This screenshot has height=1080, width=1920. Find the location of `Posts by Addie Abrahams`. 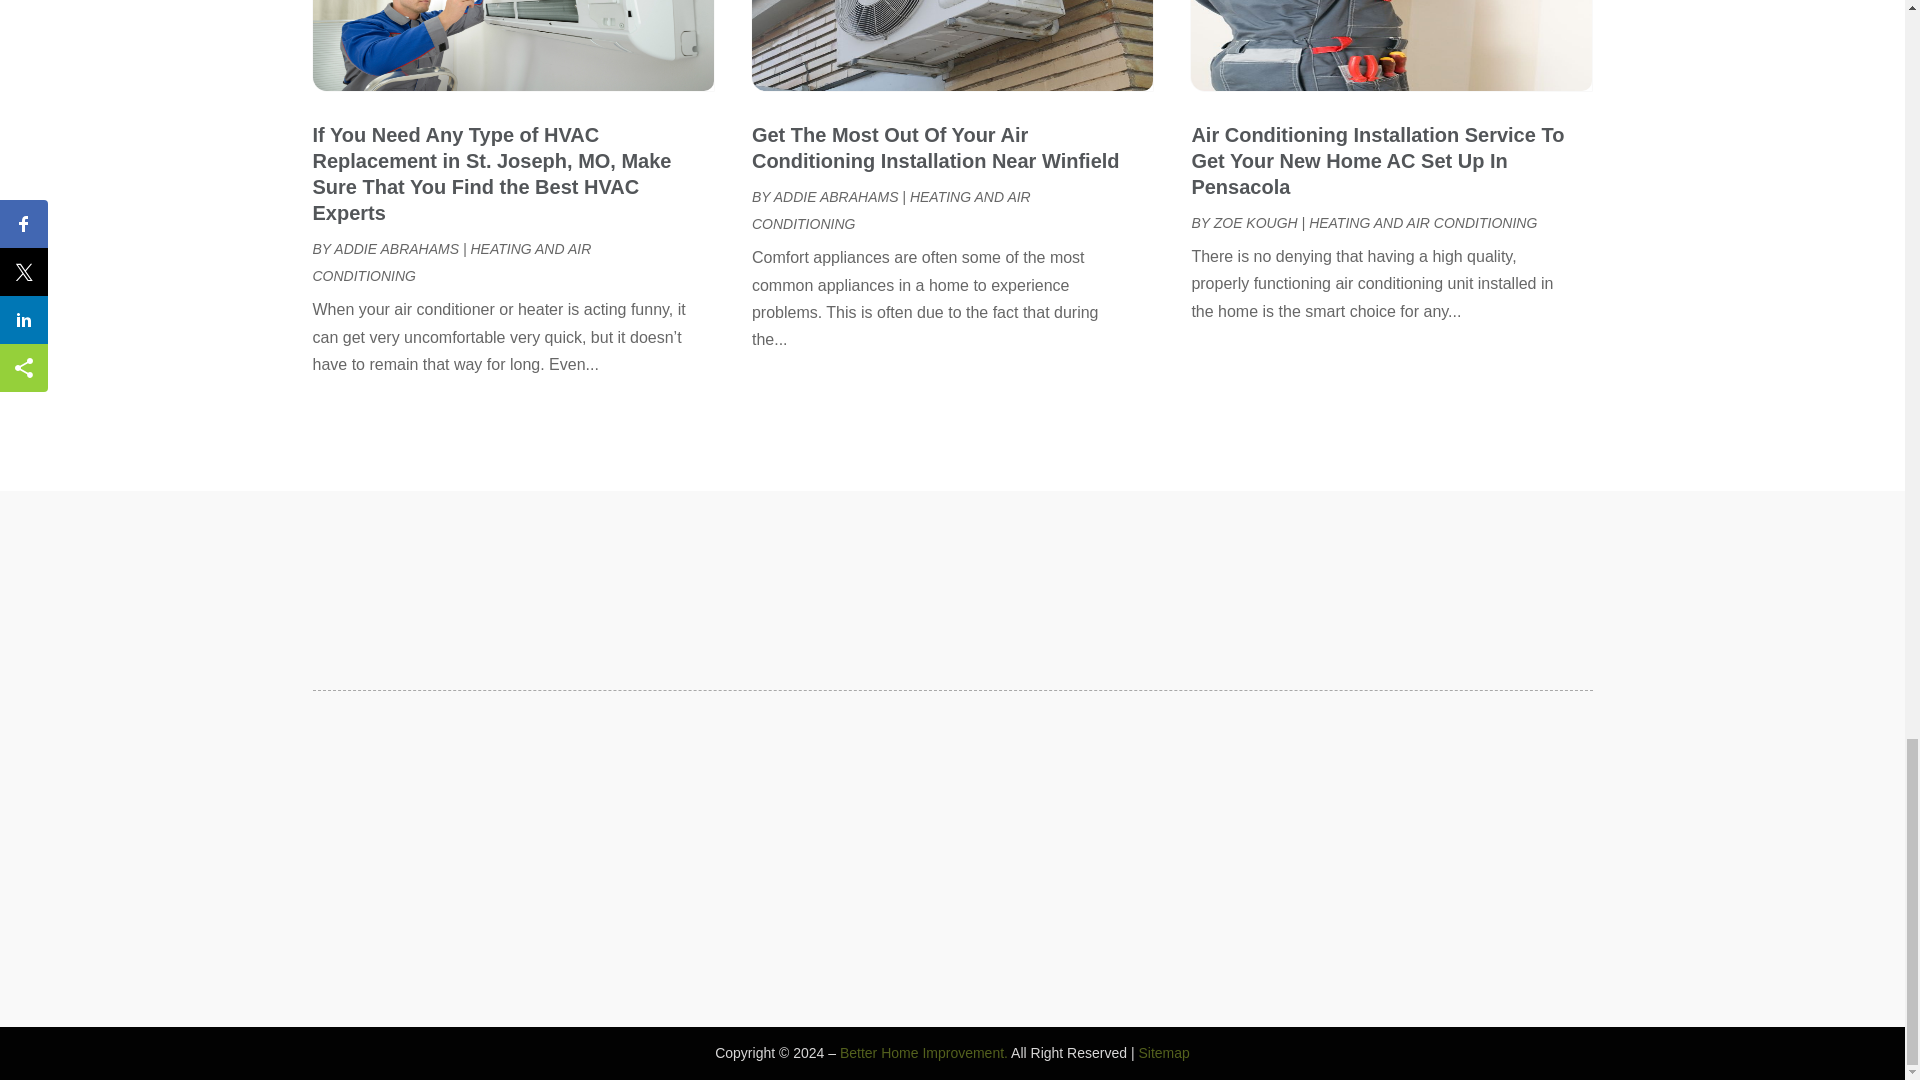

Posts by Addie Abrahams is located at coordinates (836, 197).